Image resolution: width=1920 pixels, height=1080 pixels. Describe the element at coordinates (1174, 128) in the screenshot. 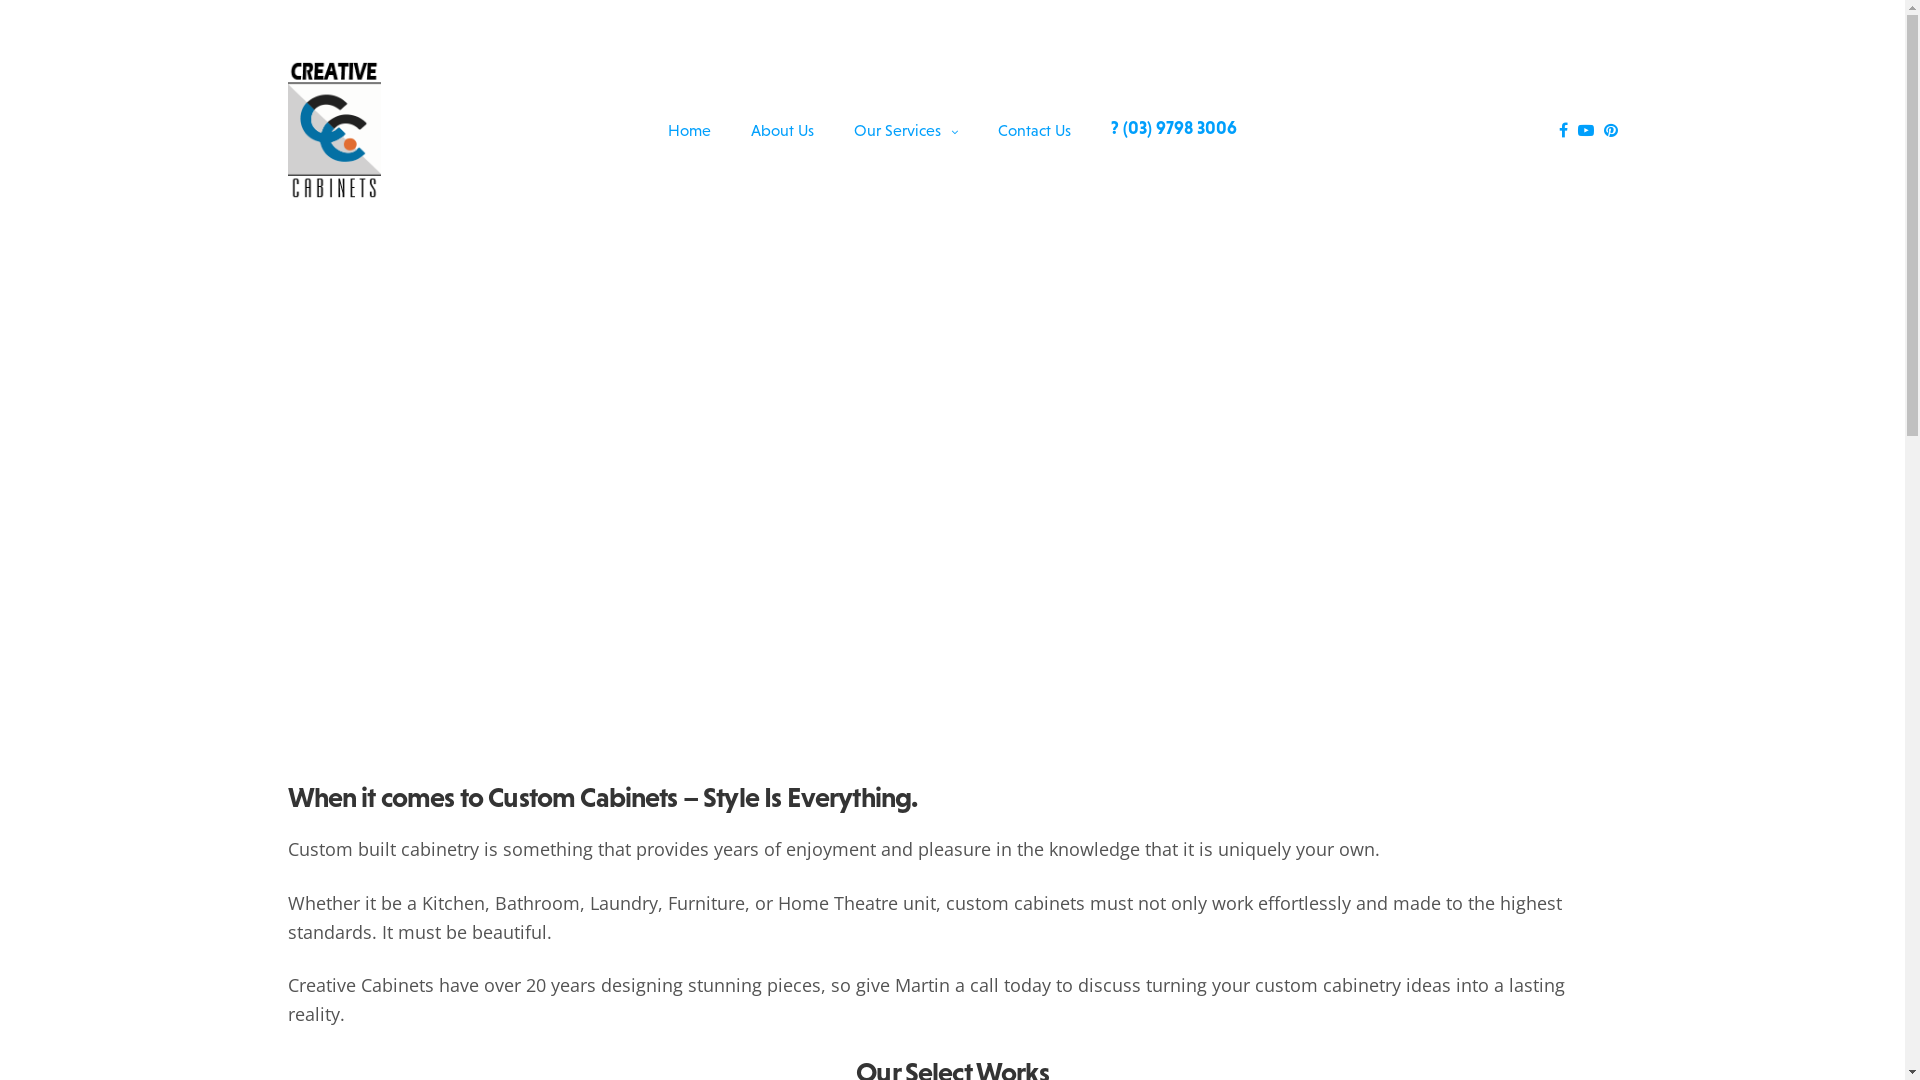

I see `? (03) 9798 3006` at that location.